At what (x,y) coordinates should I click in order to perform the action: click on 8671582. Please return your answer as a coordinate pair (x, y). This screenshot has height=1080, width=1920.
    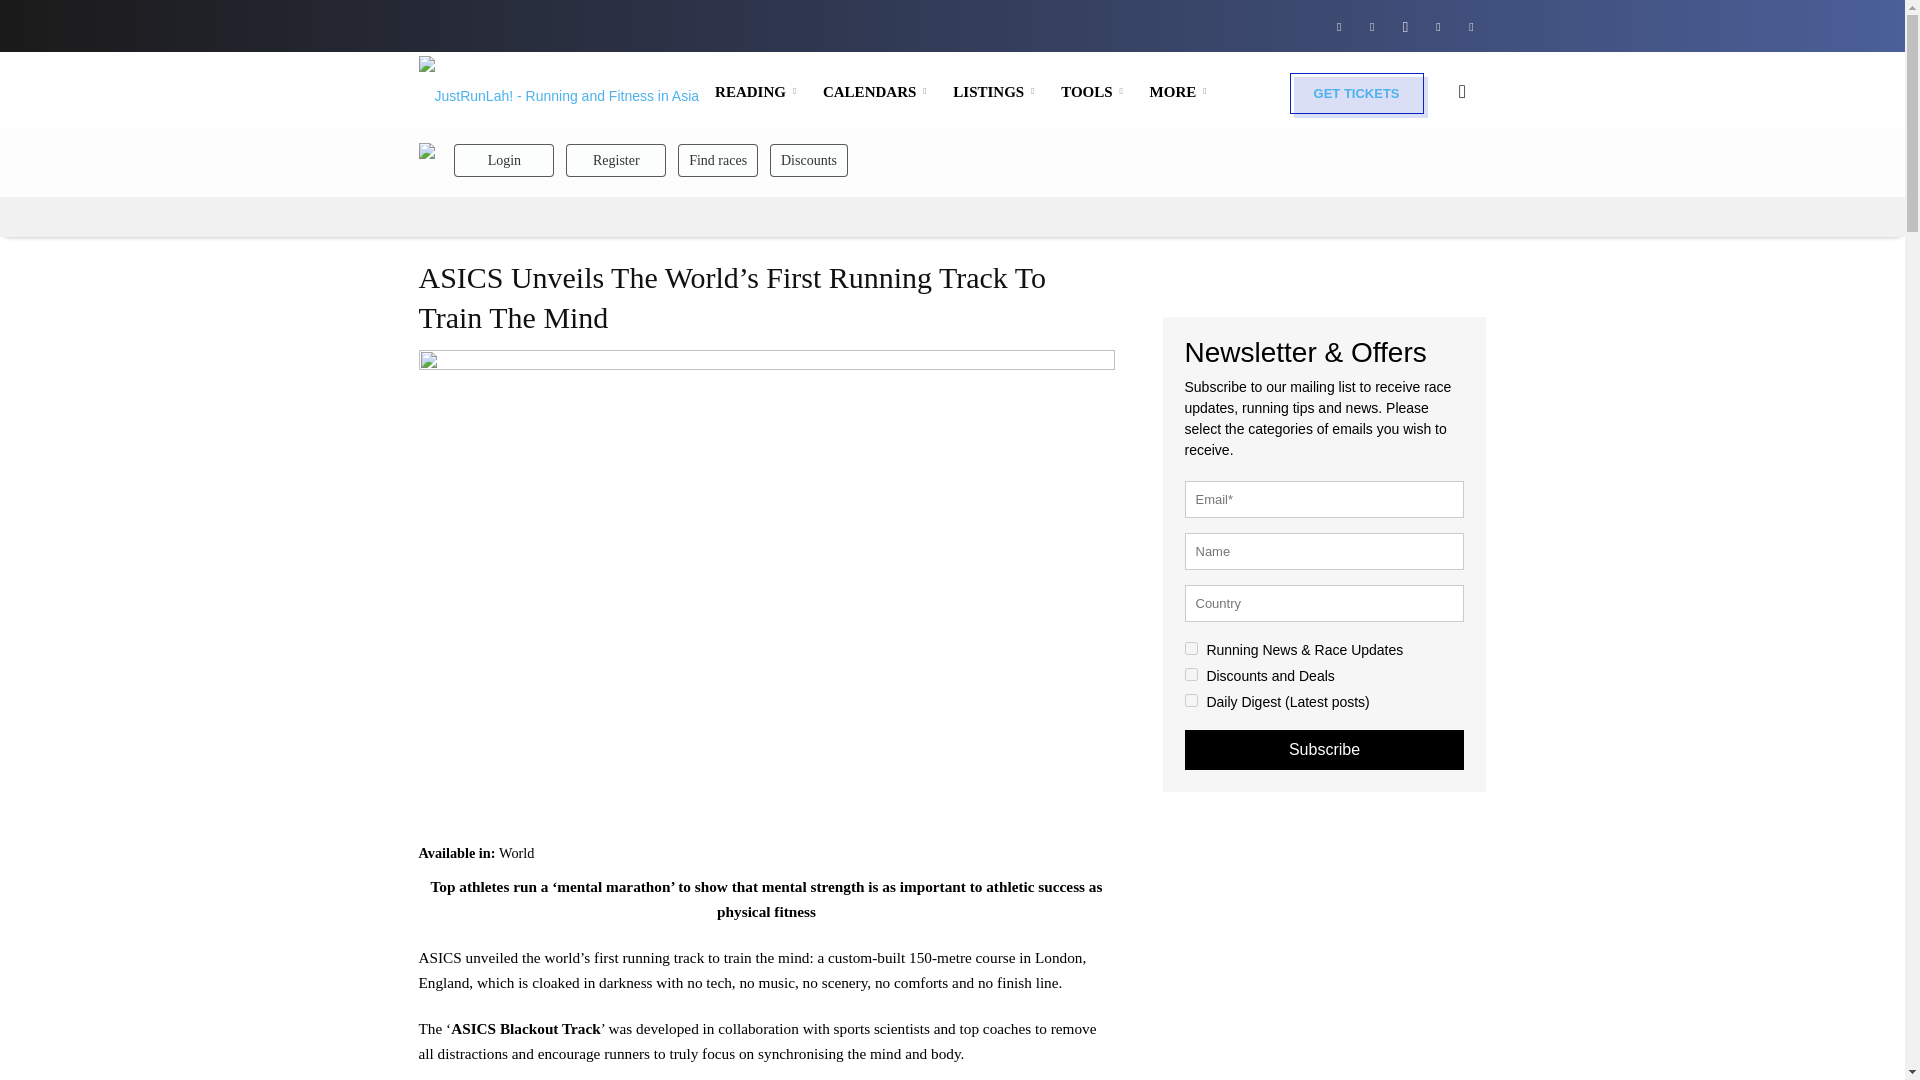
    Looking at the image, I should click on (1190, 700).